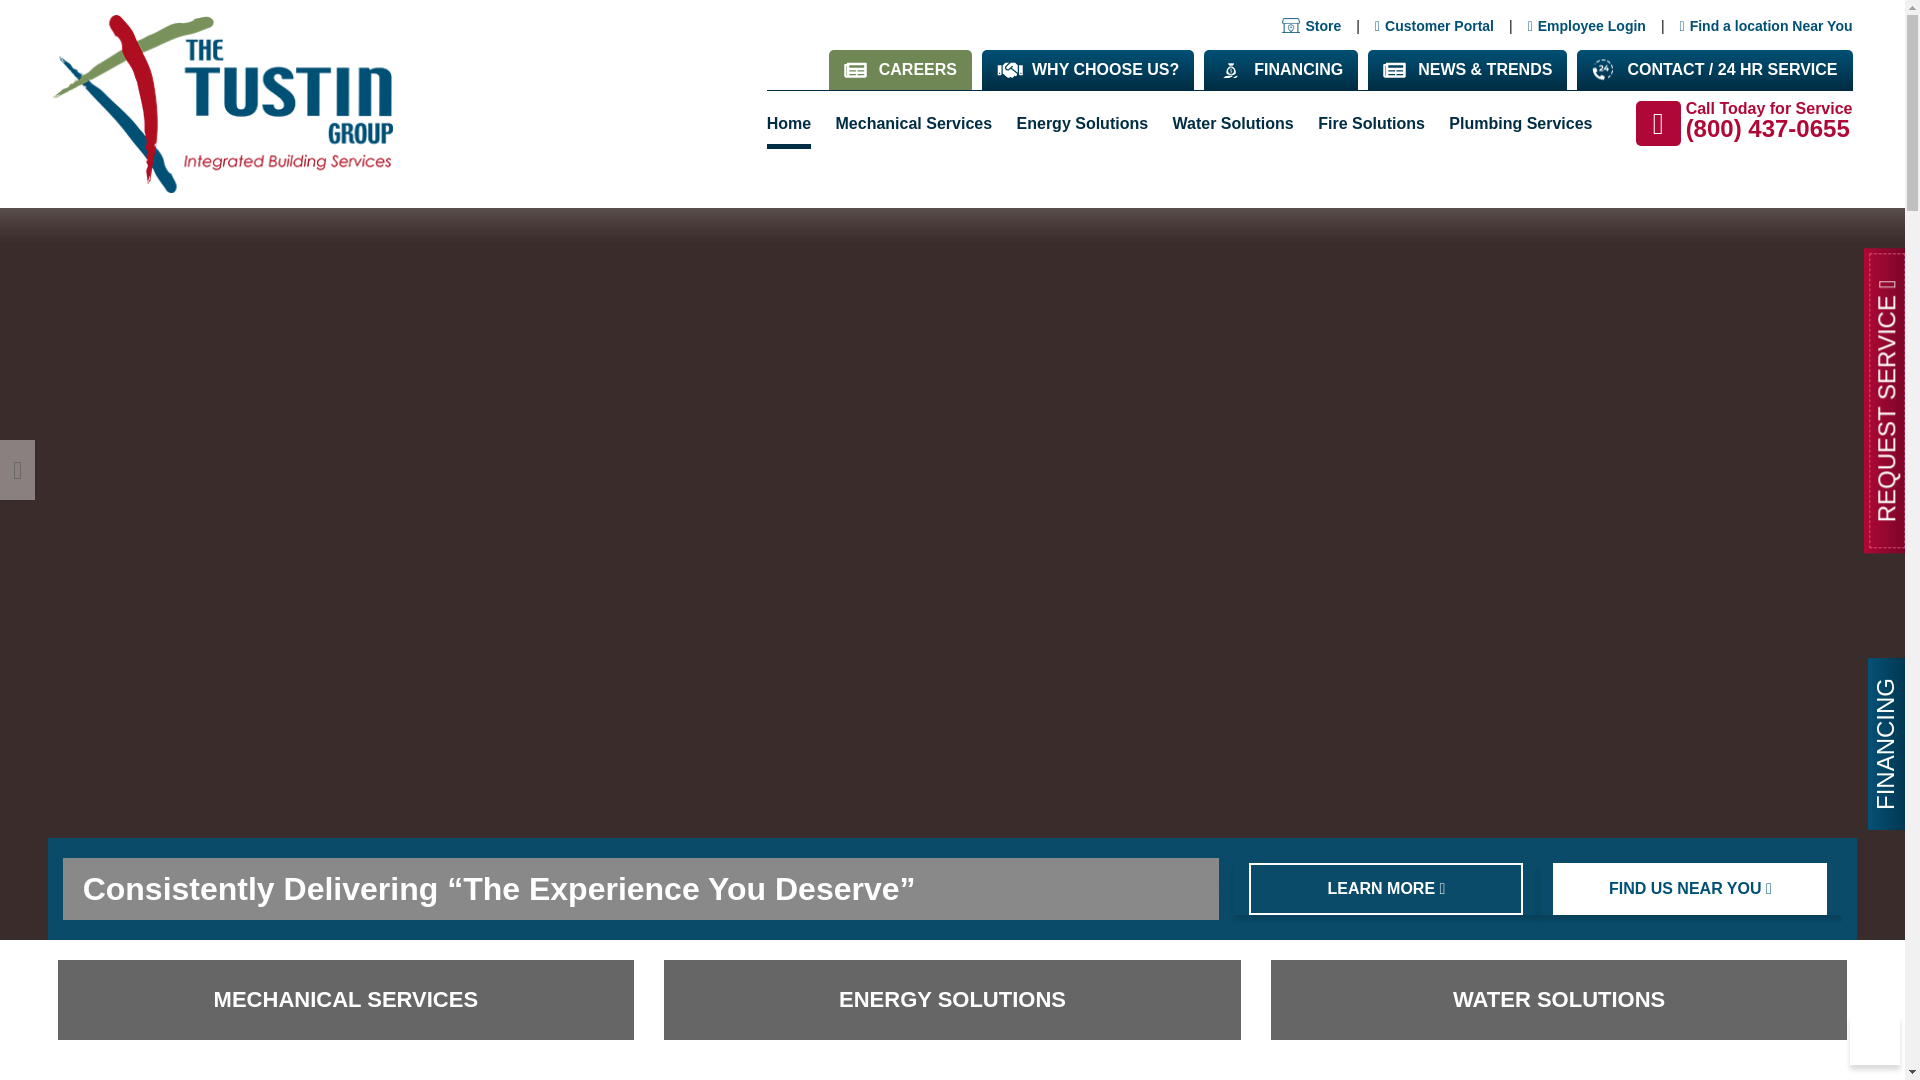 This screenshot has height=1080, width=1920. I want to click on Mechanical Services, so click(914, 122).